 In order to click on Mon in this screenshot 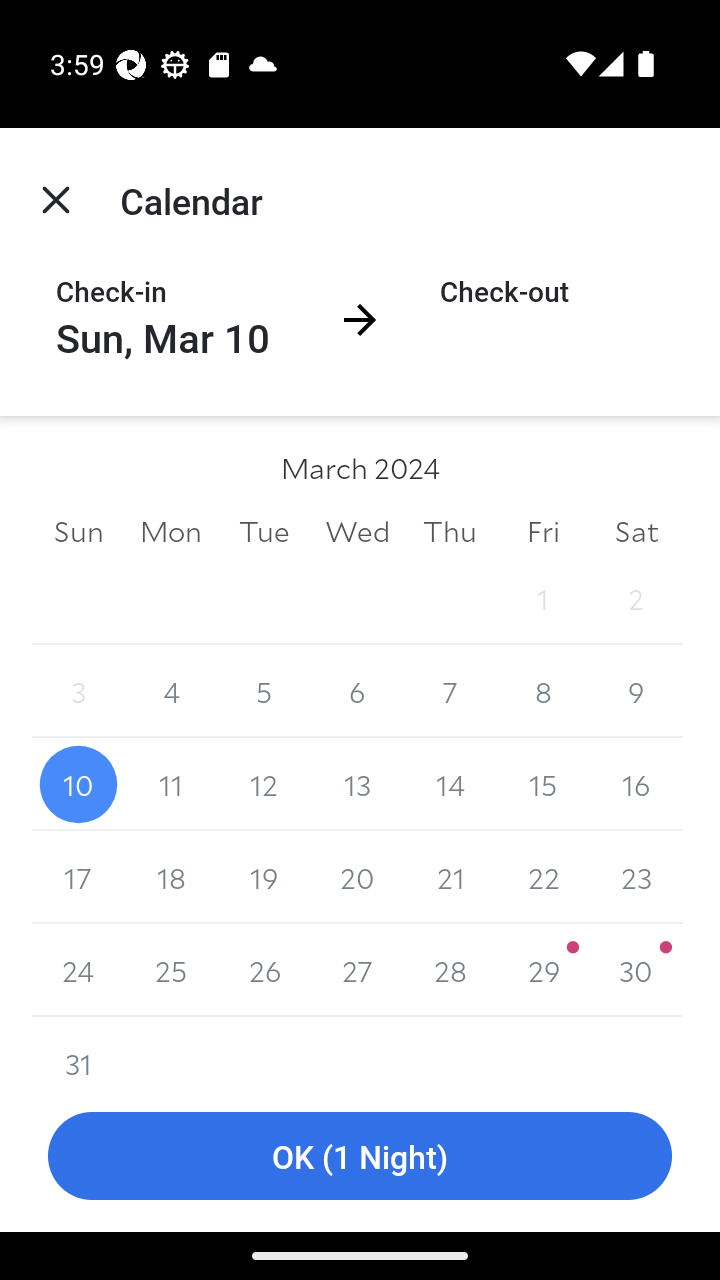, I will do `click(172, 530)`.